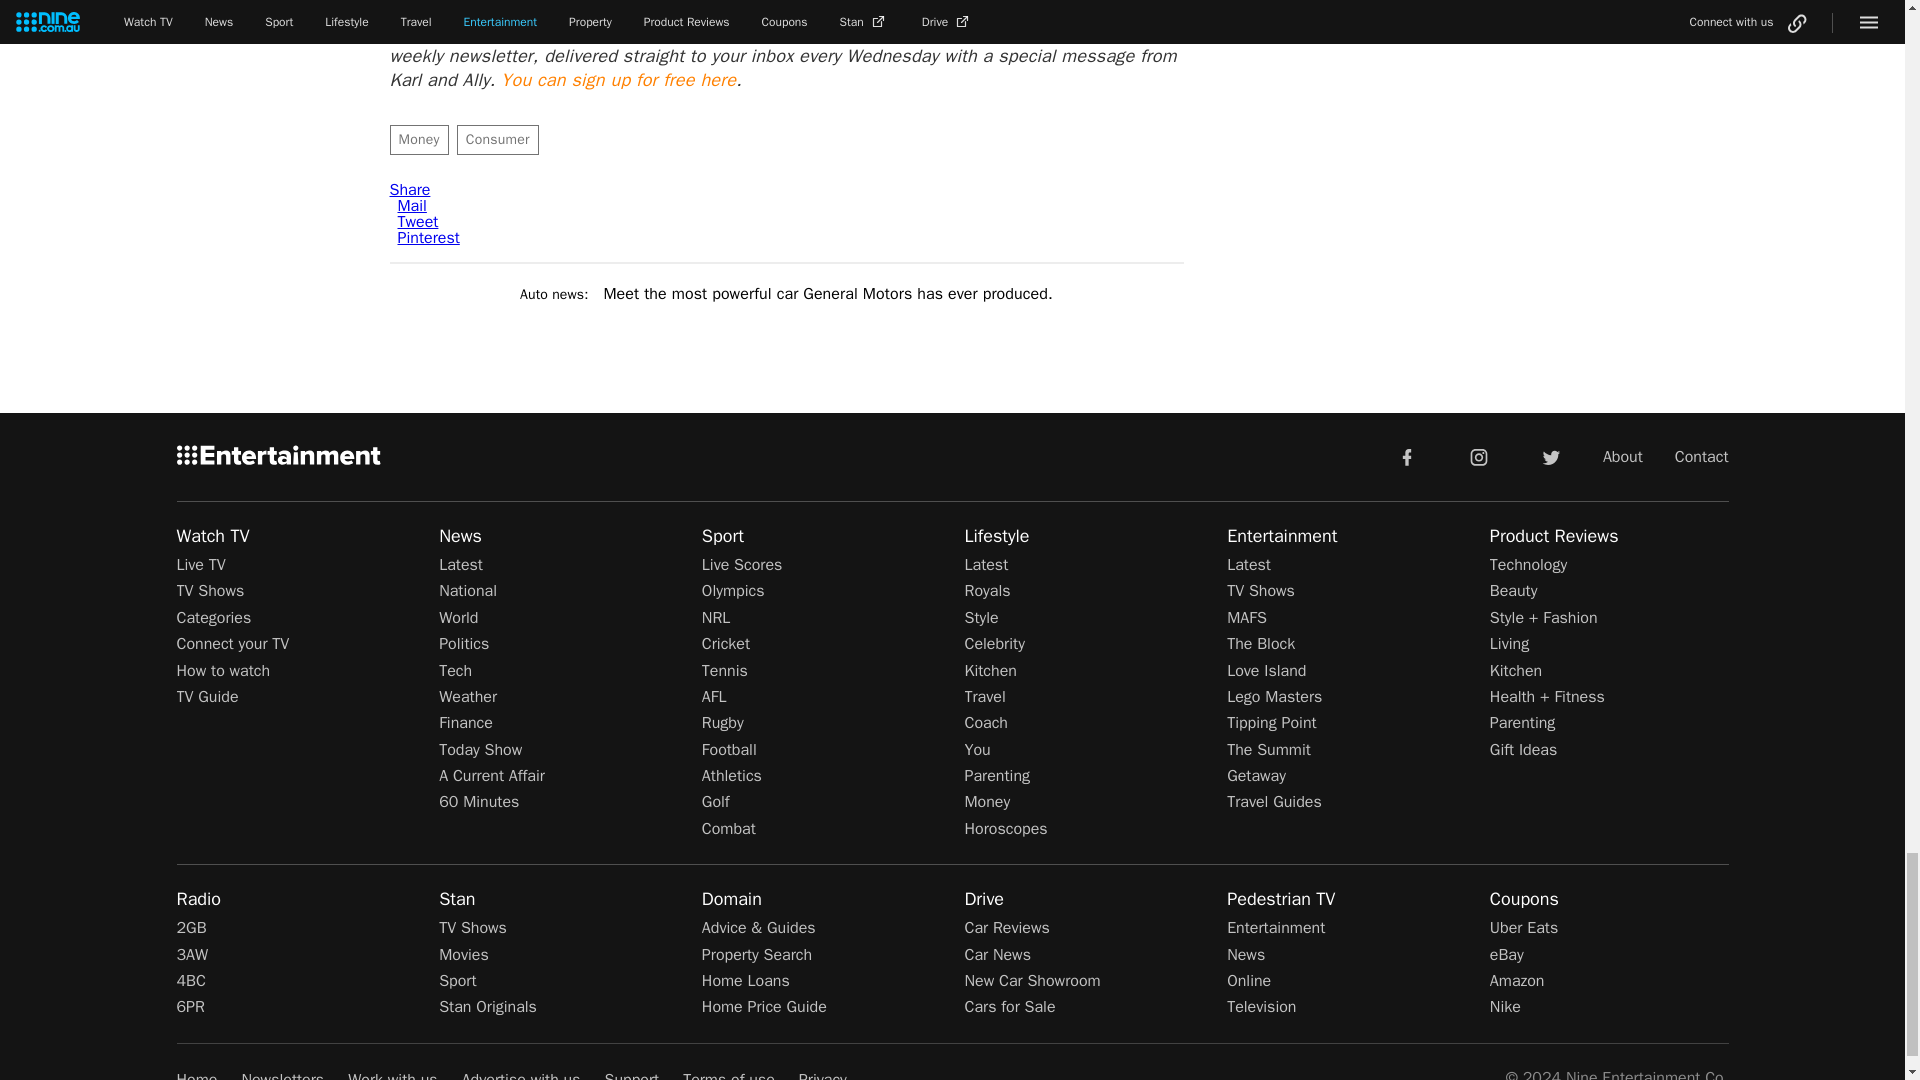  I want to click on Tweet, so click(418, 222).